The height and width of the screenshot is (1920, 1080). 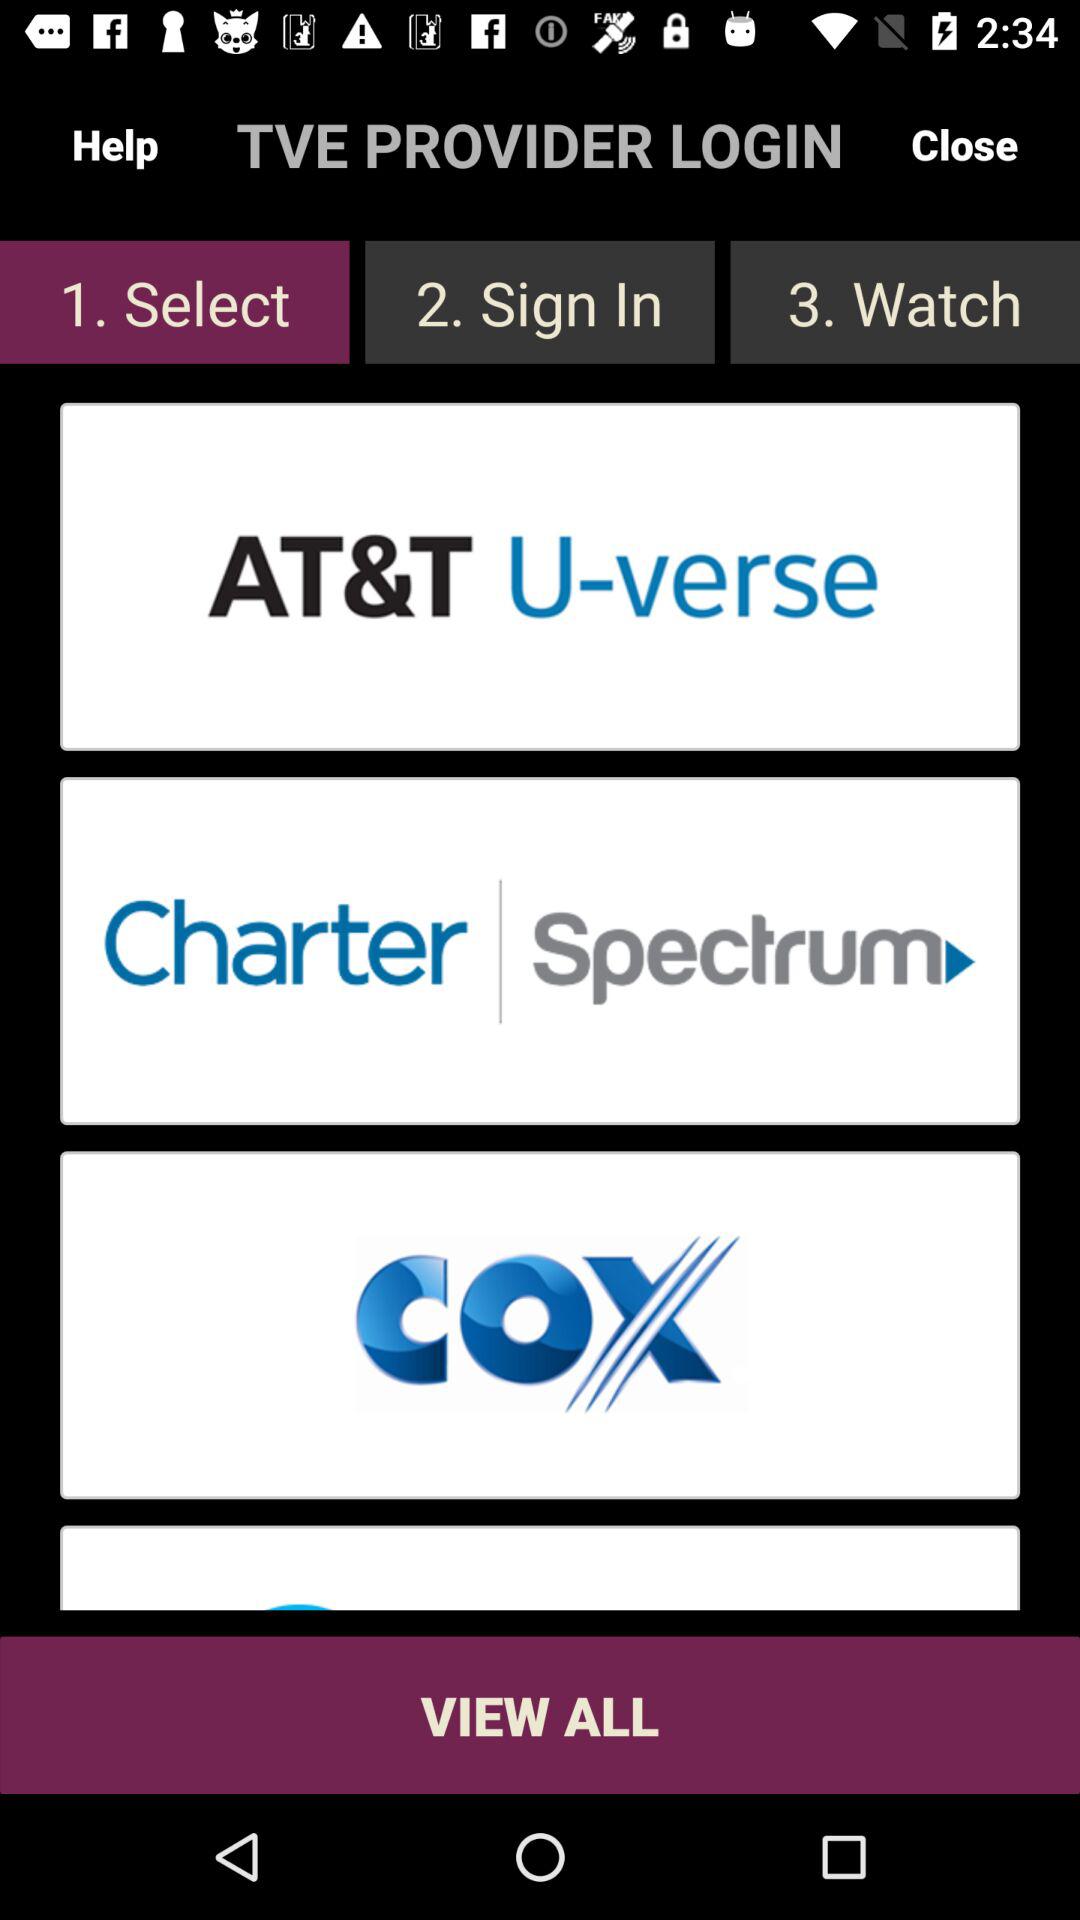 What do you see at coordinates (115, 144) in the screenshot?
I see `swipe until the help button` at bounding box center [115, 144].